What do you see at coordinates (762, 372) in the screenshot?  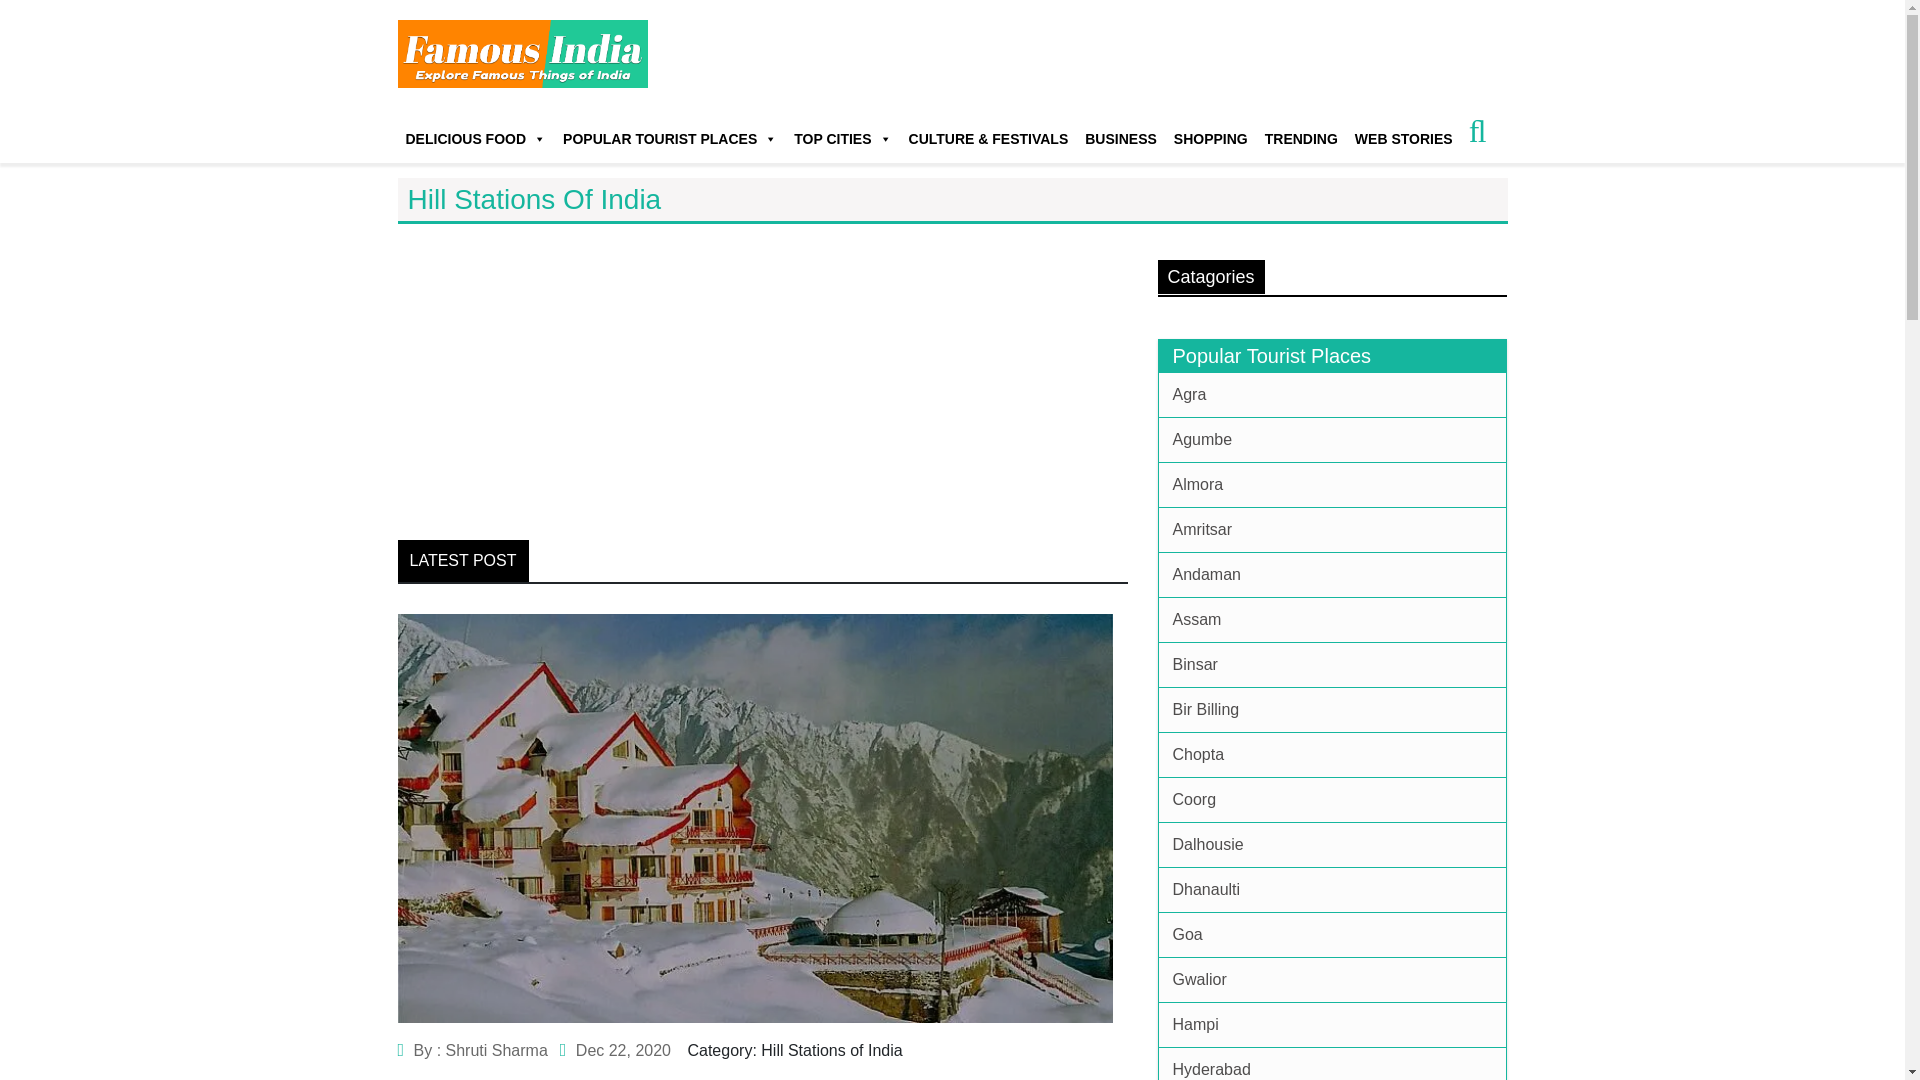 I see `Advertisement` at bounding box center [762, 372].